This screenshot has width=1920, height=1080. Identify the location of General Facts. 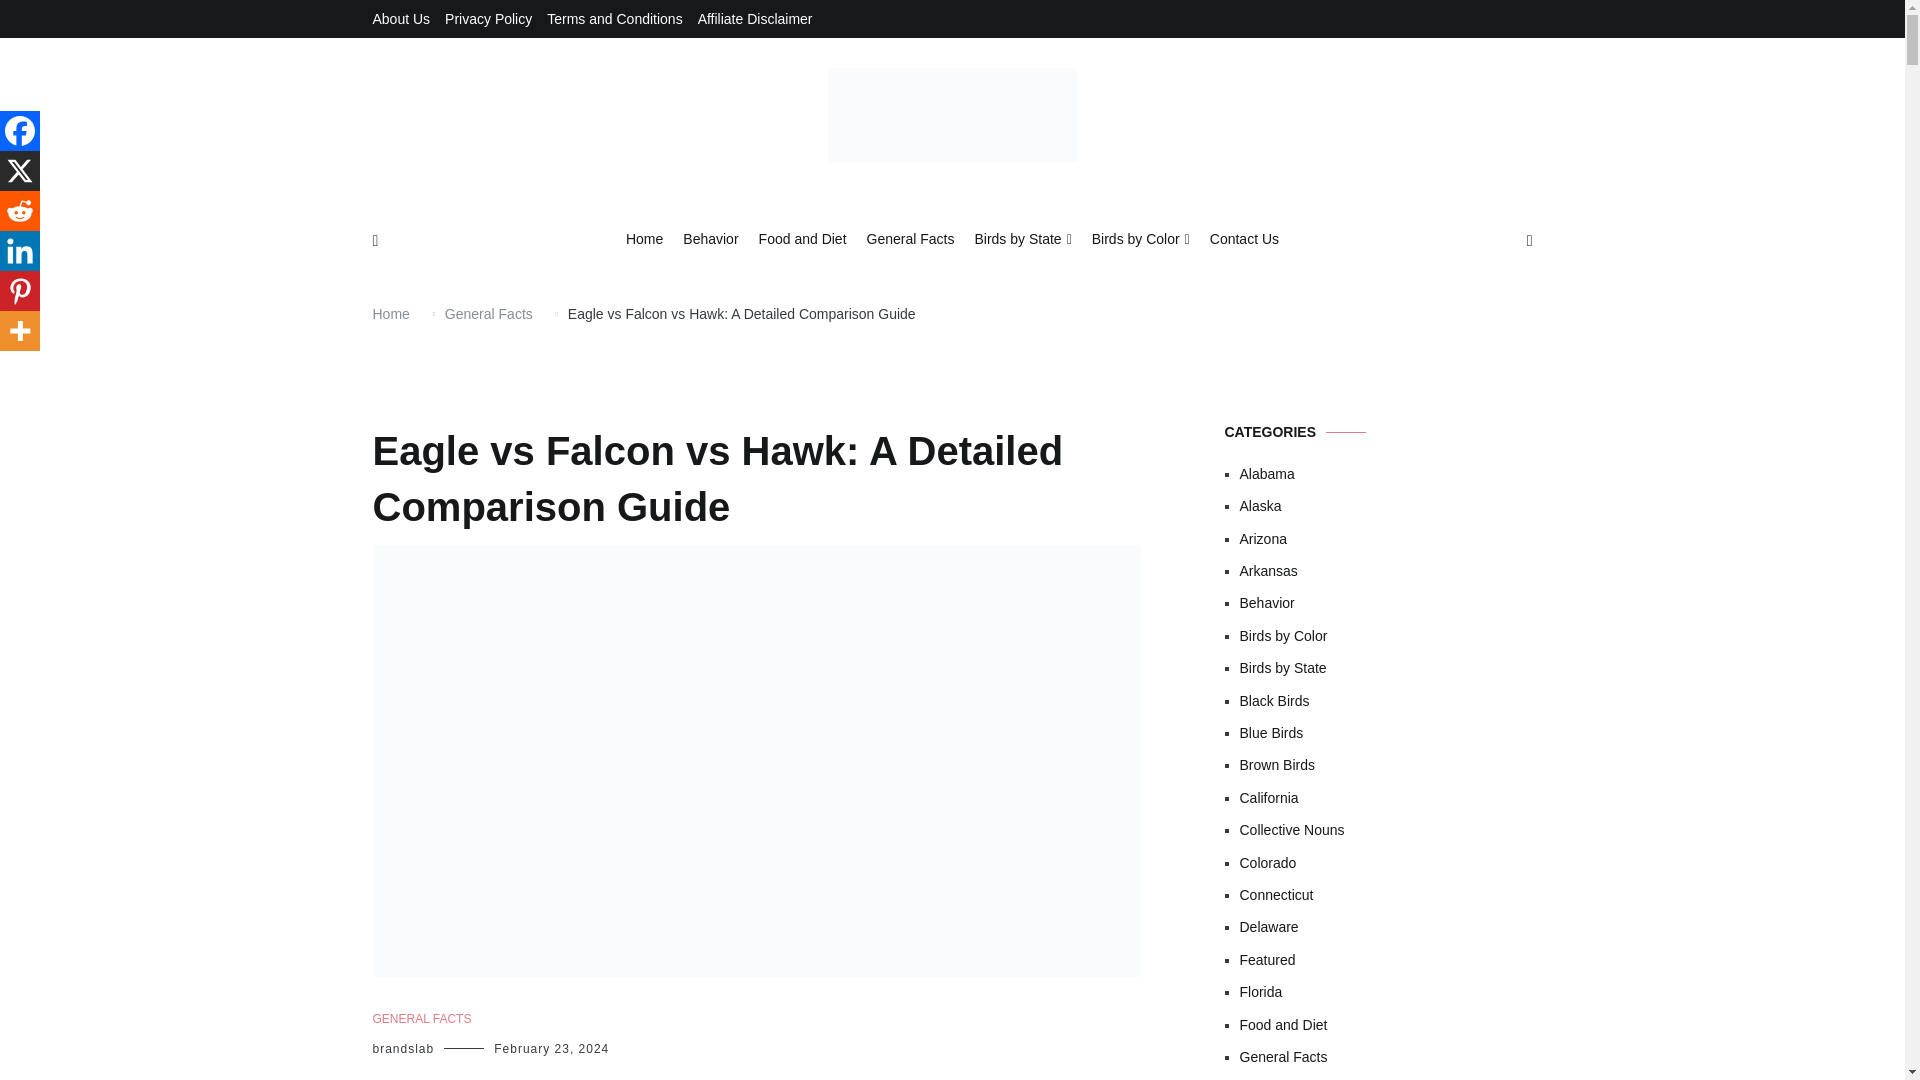
(910, 240).